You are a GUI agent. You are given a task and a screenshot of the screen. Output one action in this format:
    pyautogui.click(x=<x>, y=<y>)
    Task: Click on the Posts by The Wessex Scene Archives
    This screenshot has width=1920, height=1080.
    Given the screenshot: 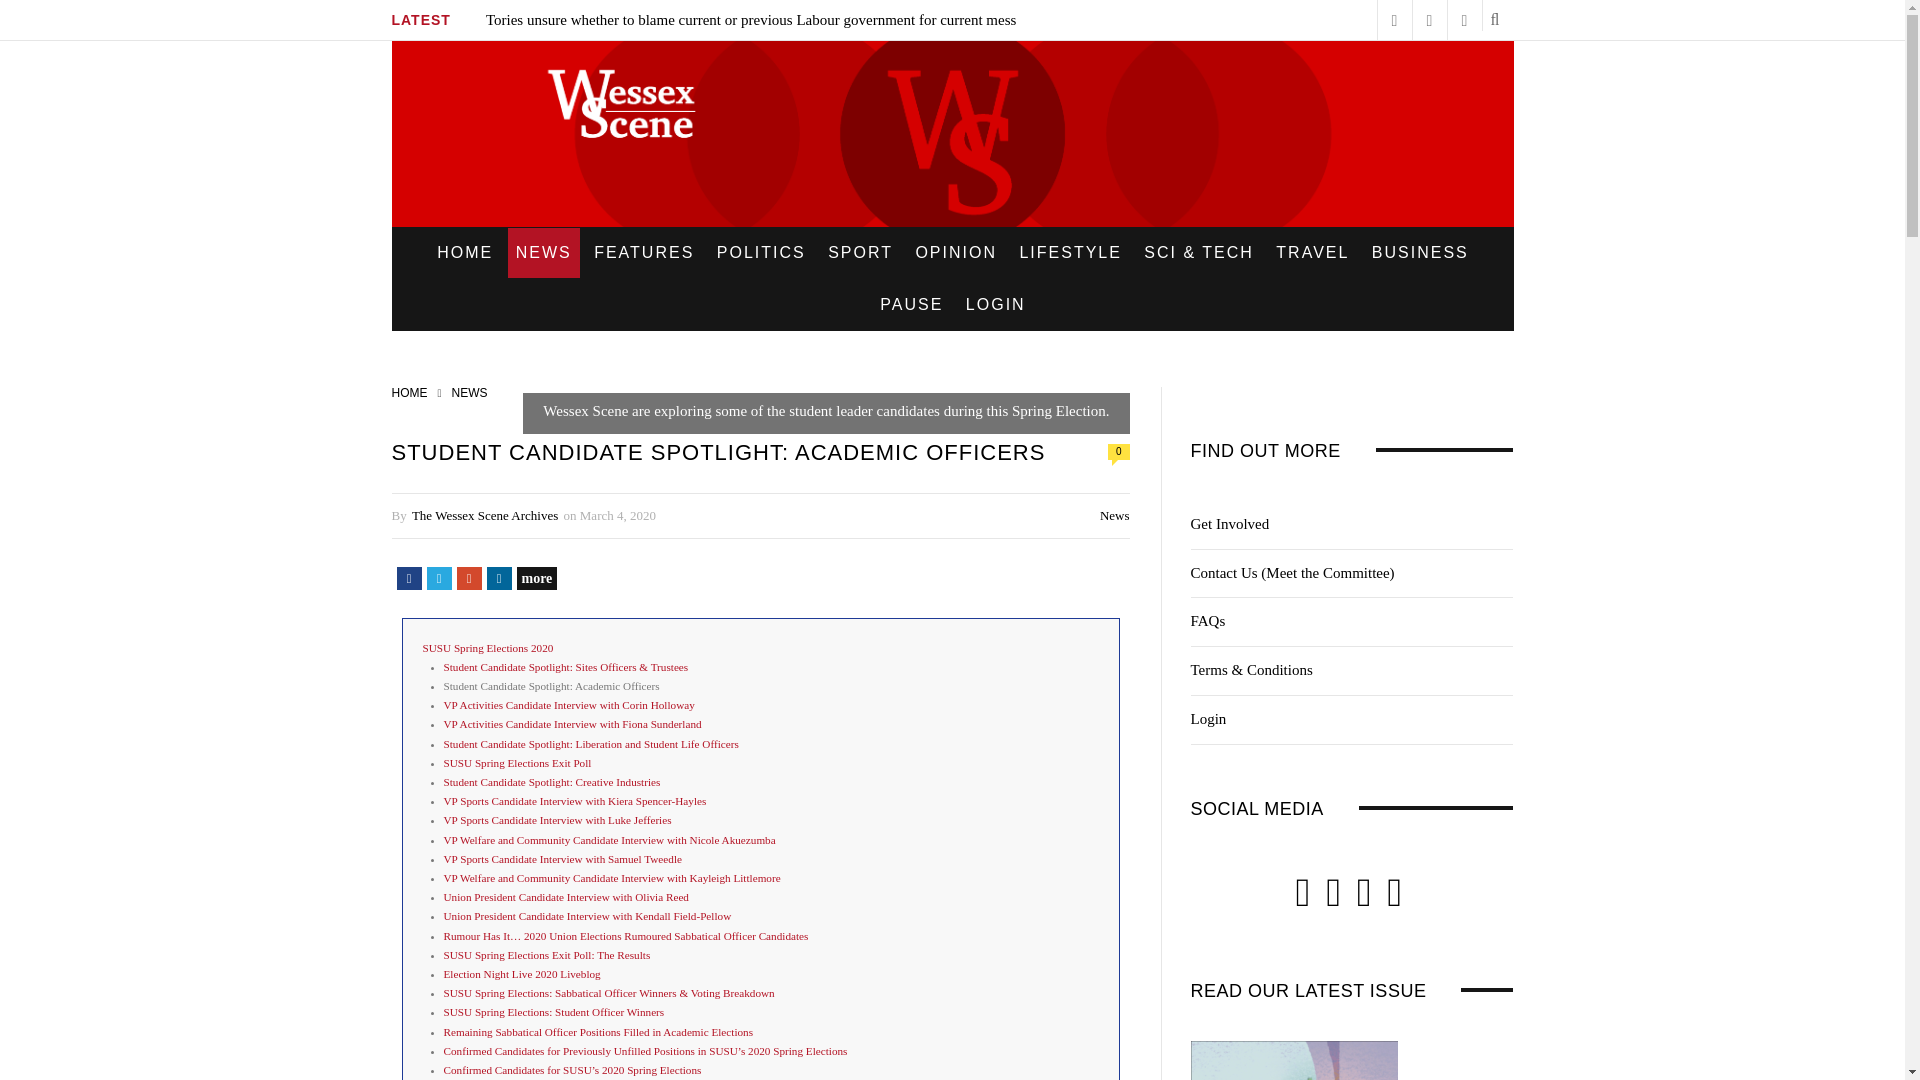 What is the action you would take?
    pyautogui.click(x=485, y=514)
    